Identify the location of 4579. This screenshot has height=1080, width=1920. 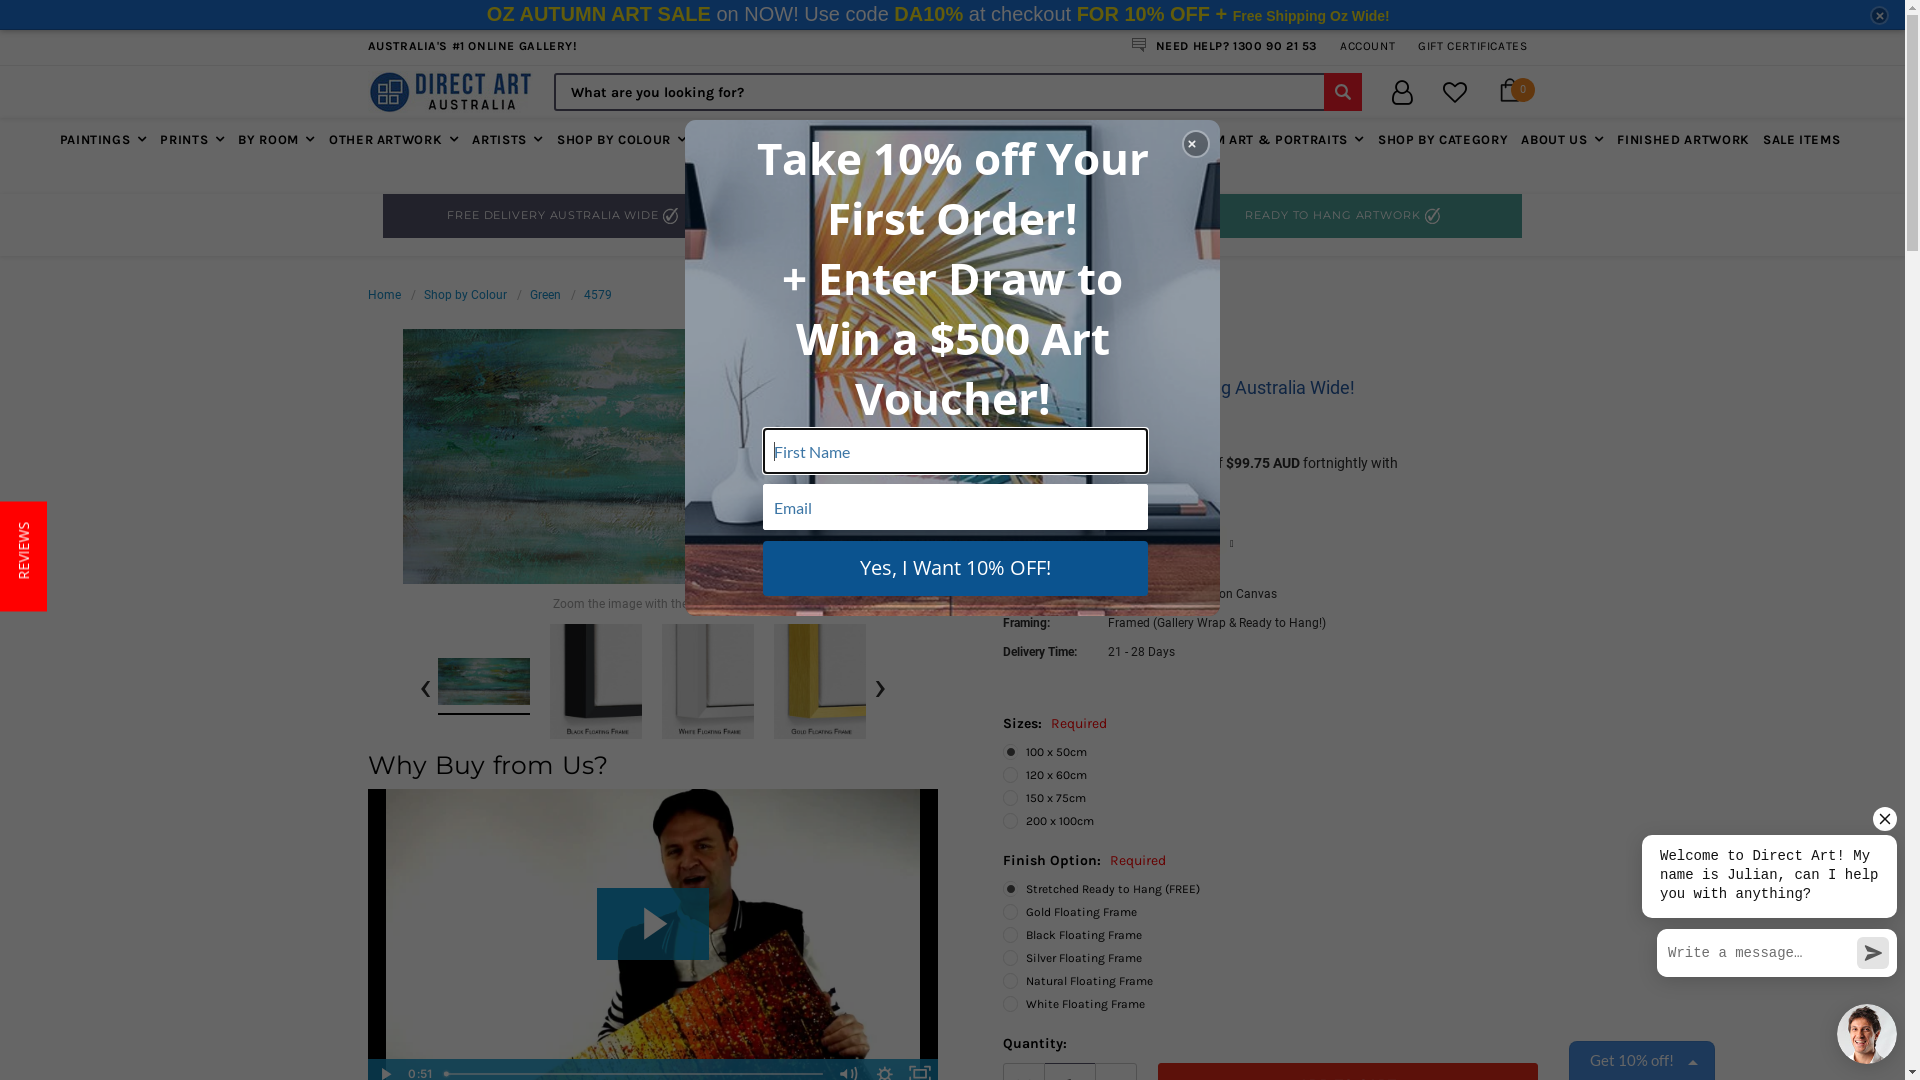
(484, 682).